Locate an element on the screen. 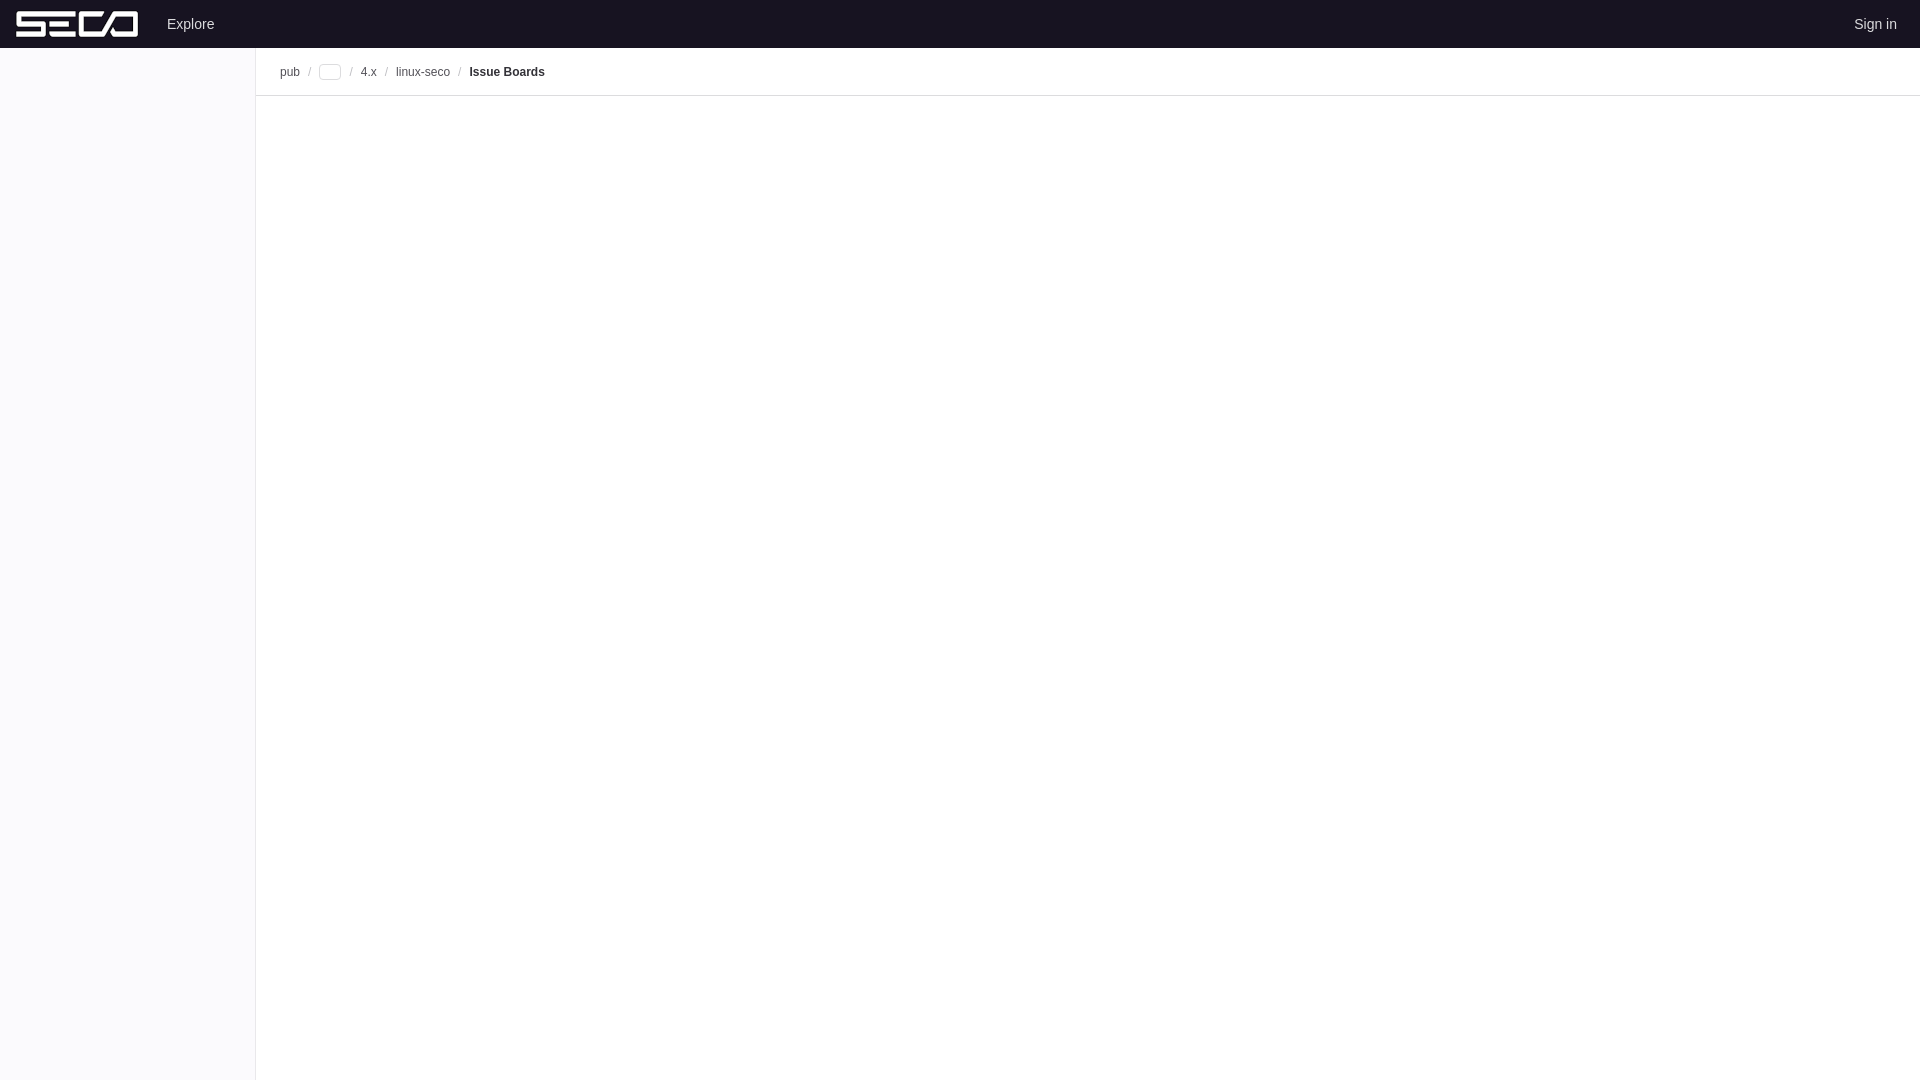  pub is located at coordinates (290, 71).